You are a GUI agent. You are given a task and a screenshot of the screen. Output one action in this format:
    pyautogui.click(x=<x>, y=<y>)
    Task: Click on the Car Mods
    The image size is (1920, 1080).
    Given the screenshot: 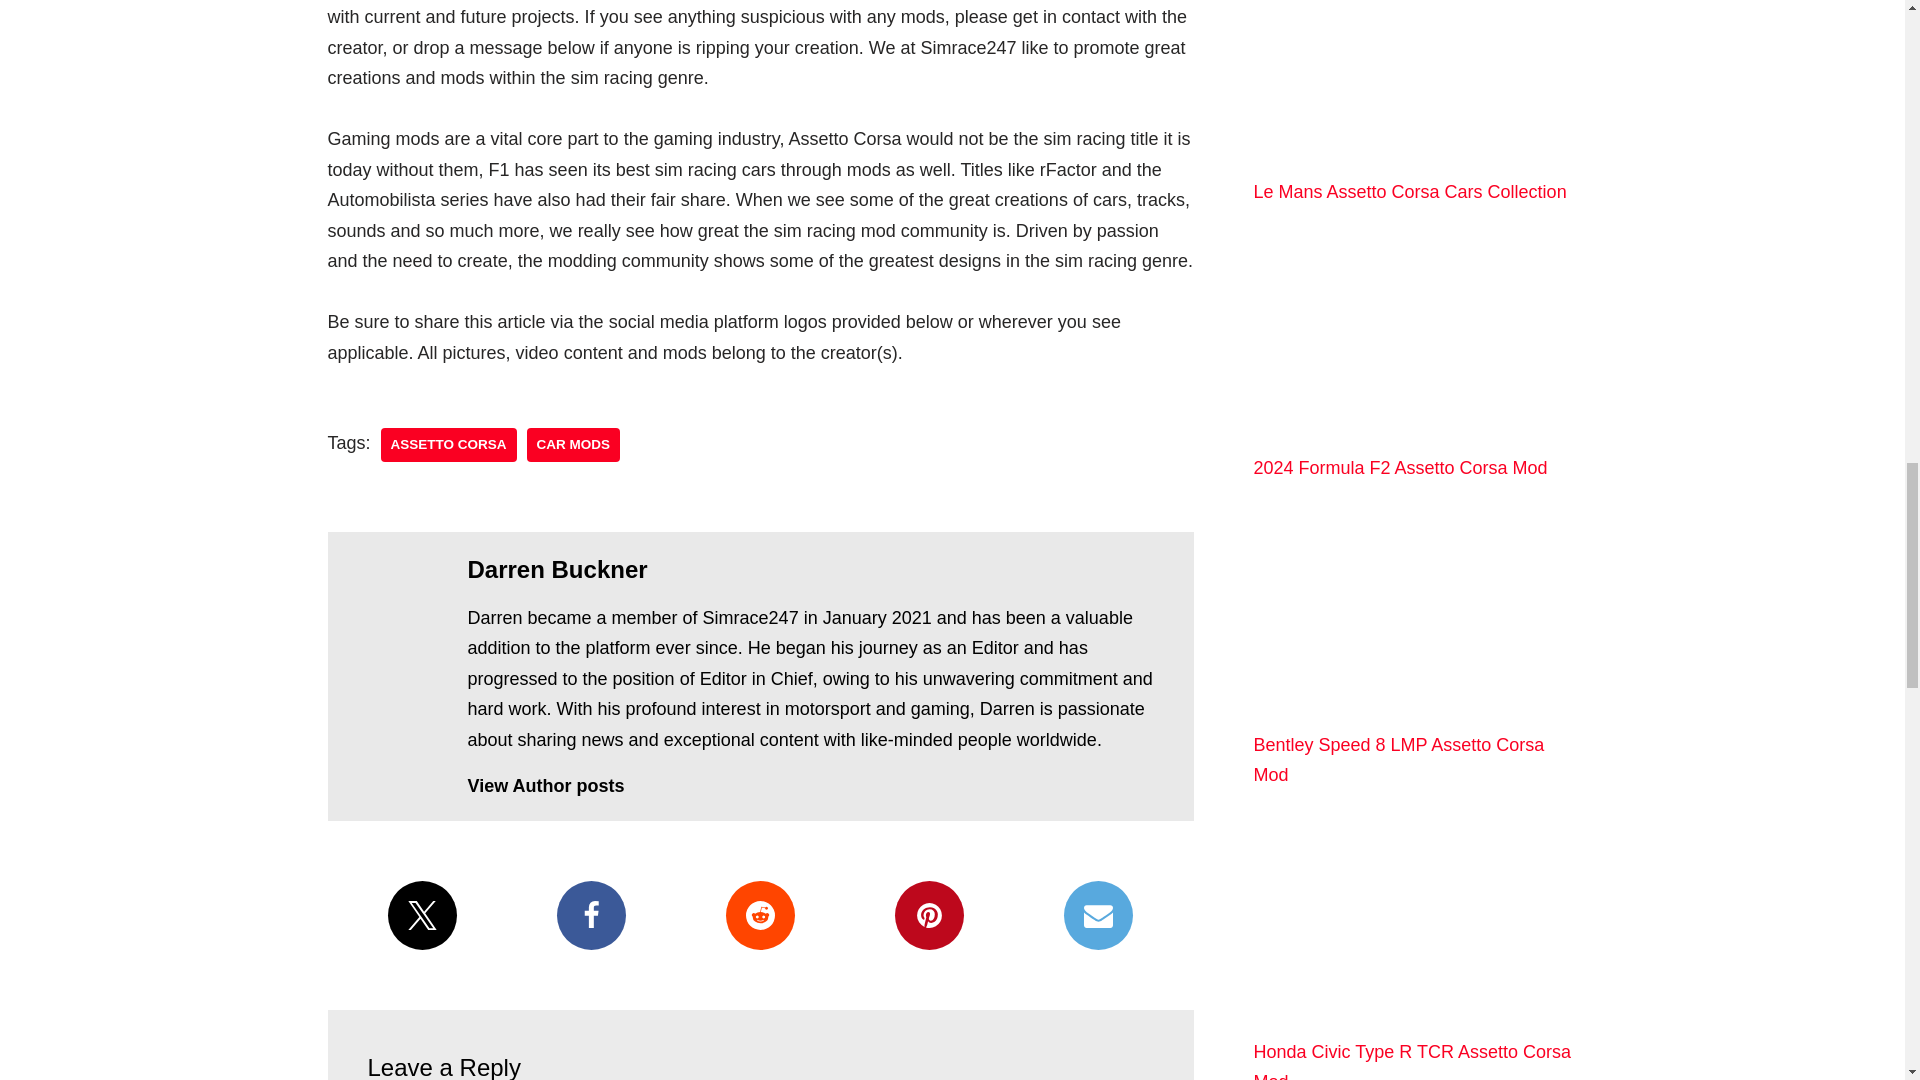 What is the action you would take?
    pyautogui.click(x=573, y=444)
    